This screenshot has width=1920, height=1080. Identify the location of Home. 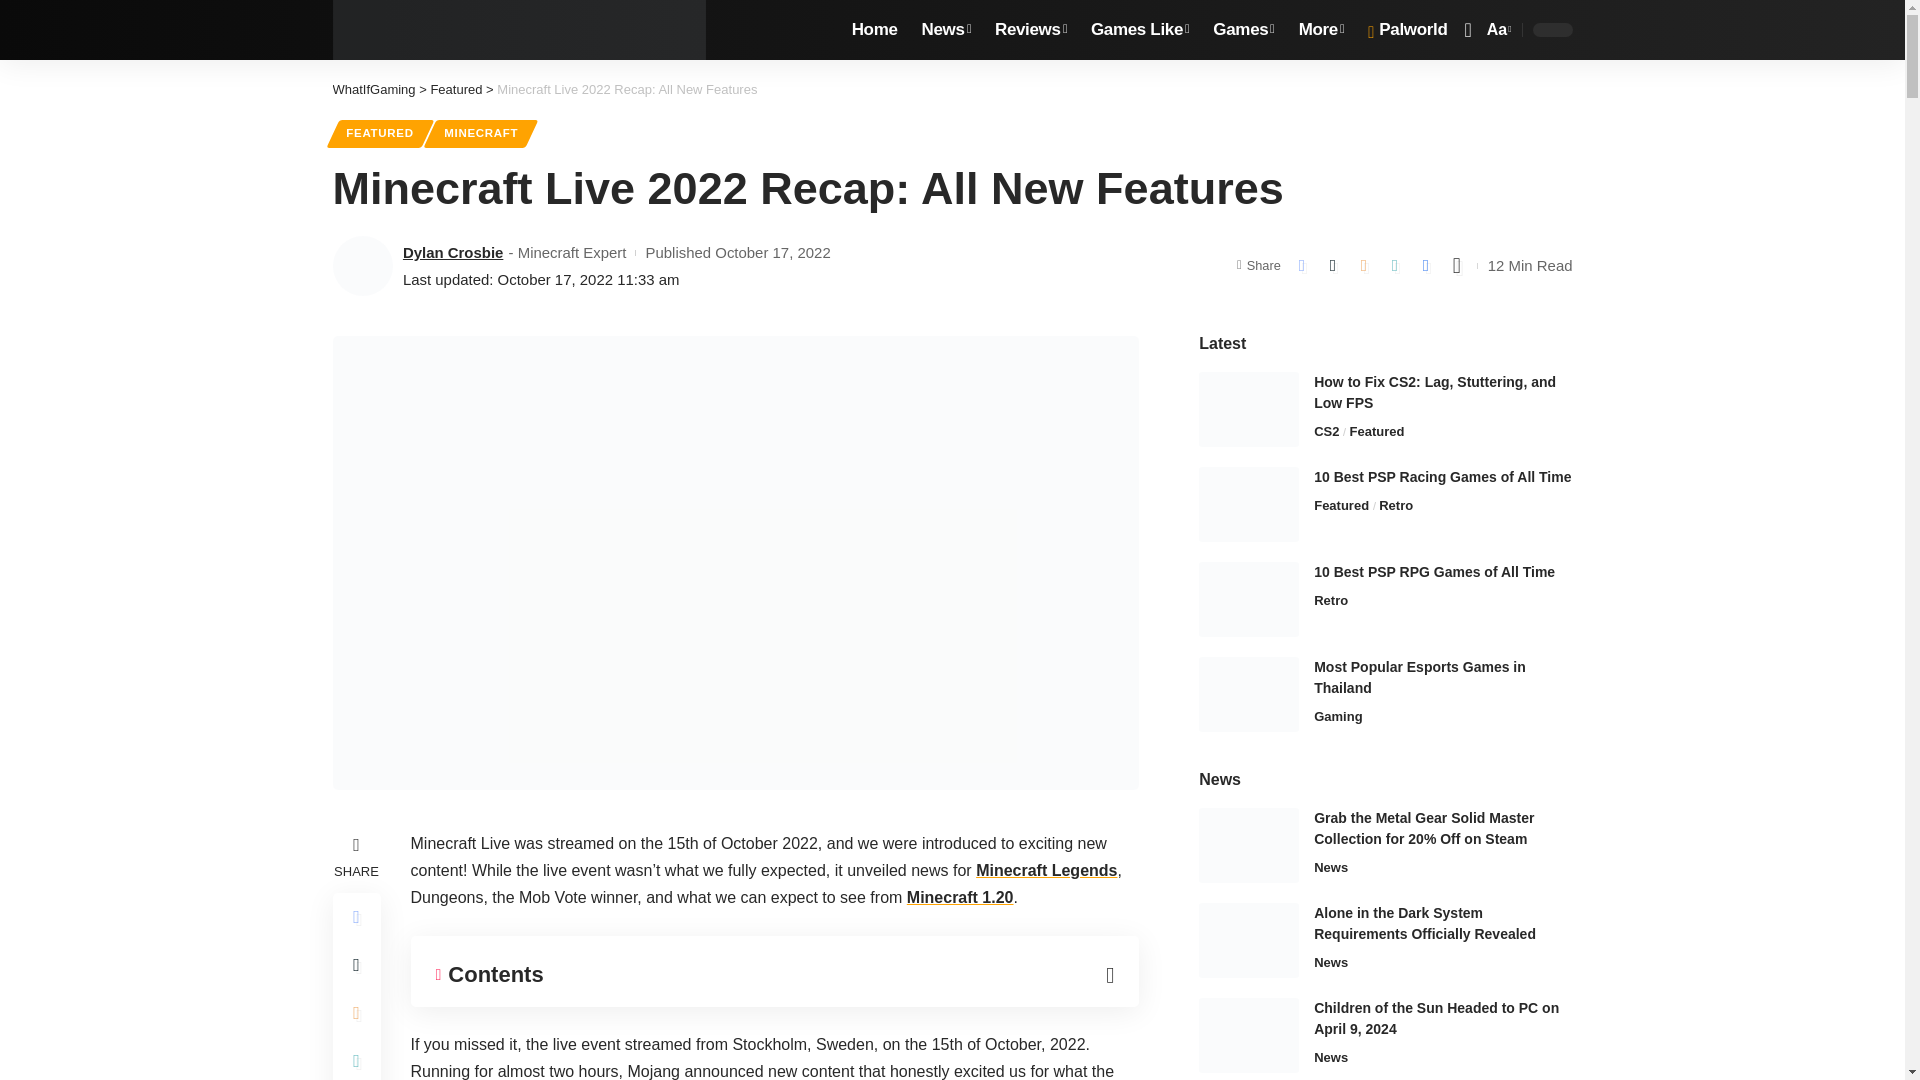
(875, 30).